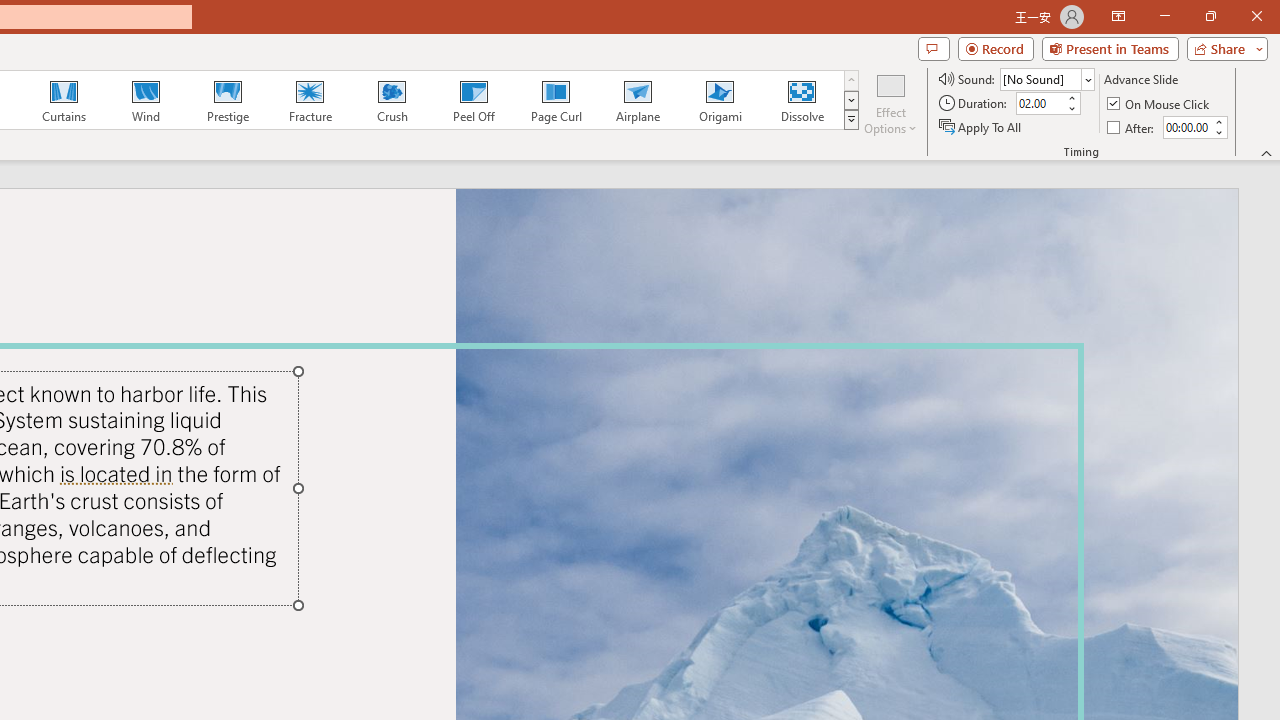  Describe the element at coordinates (309, 100) in the screenshot. I see `Fracture` at that location.